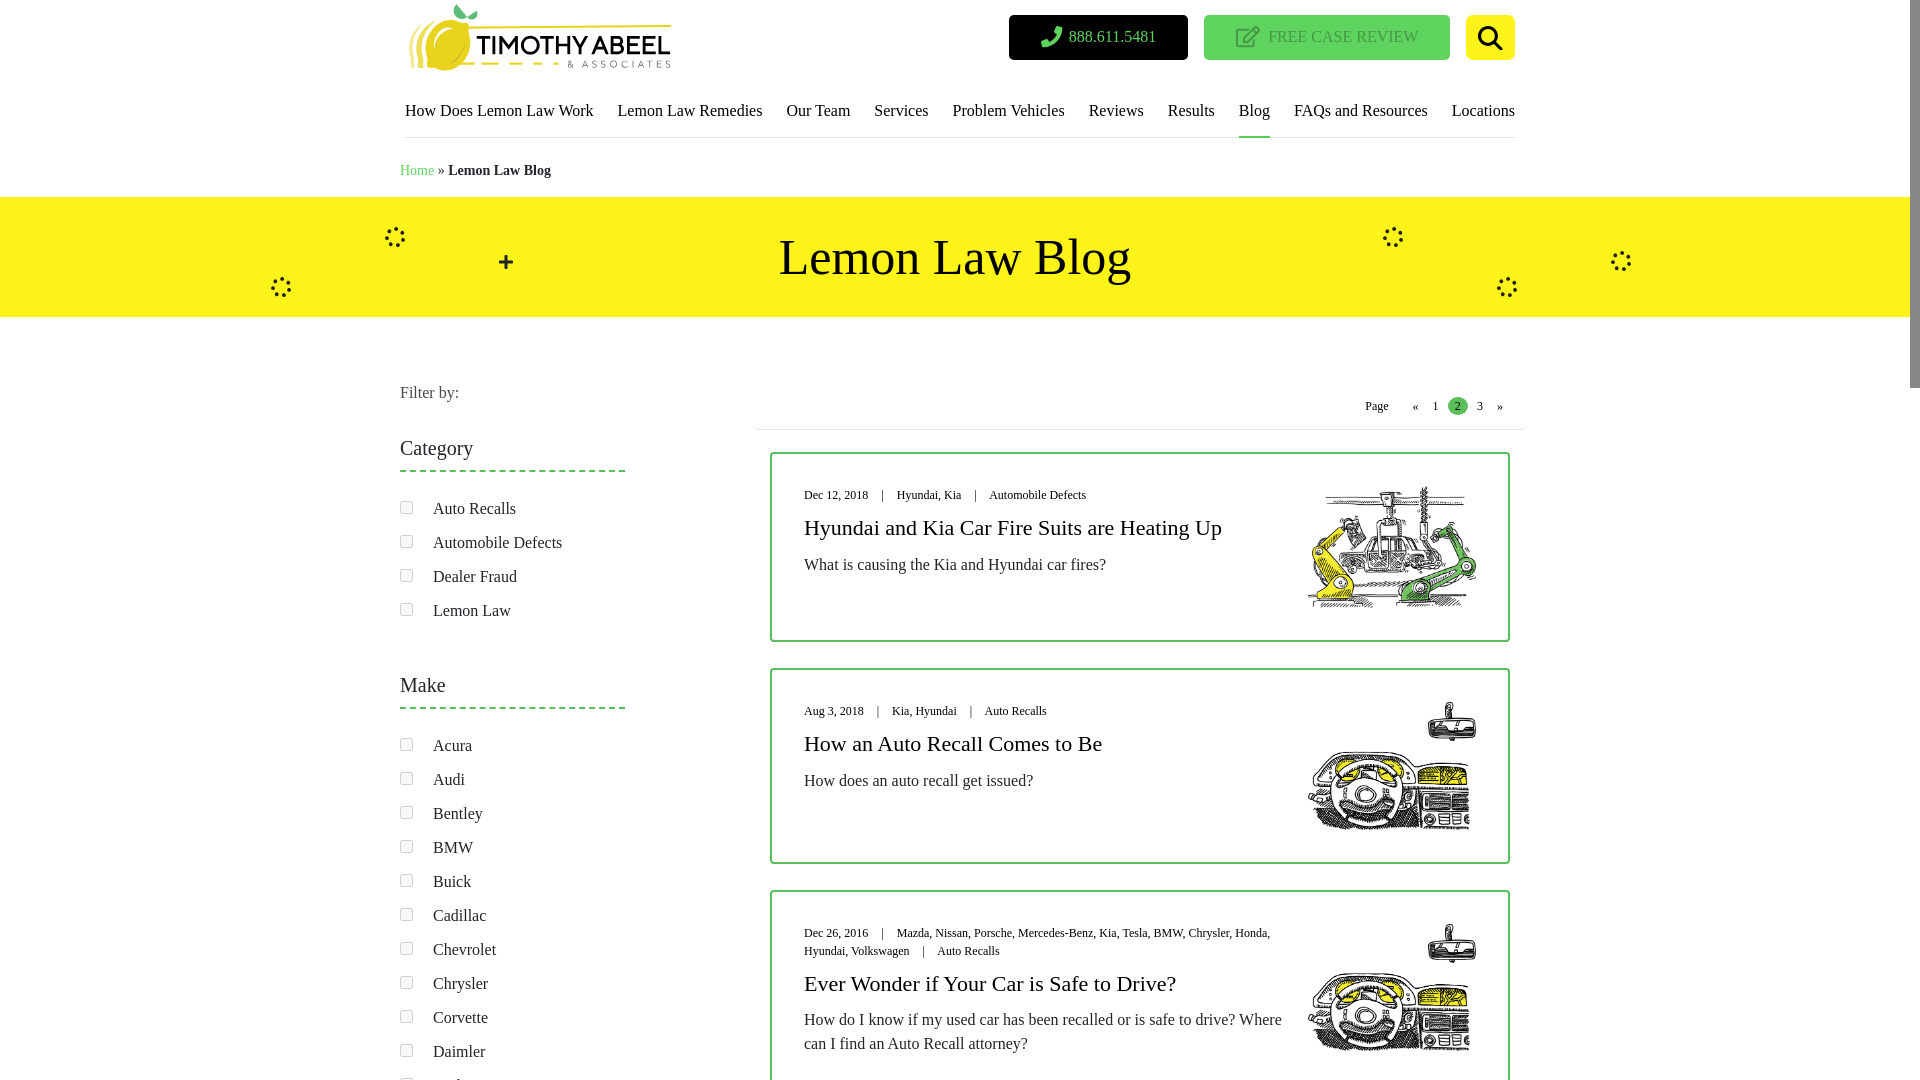 This screenshot has width=1920, height=1080. I want to click on 14, so click(406, 846).